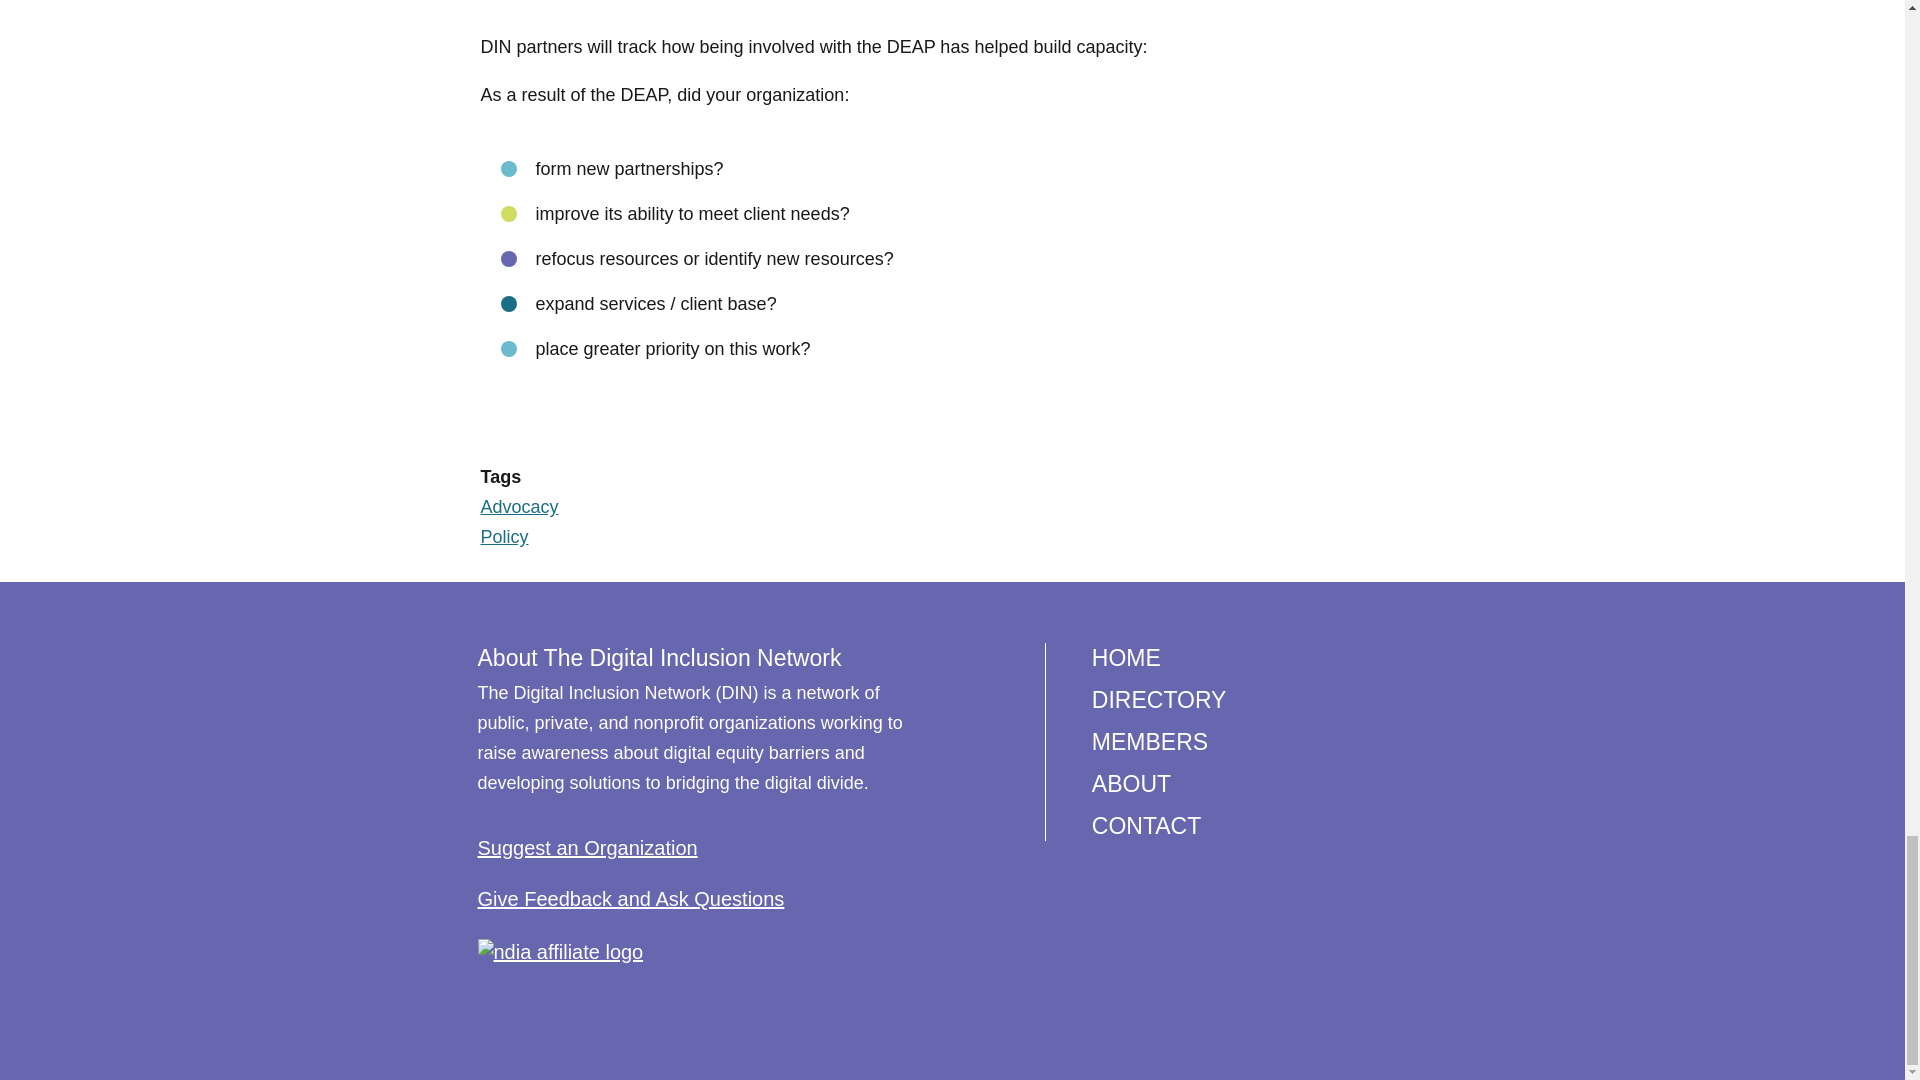 The height and width of the screenshot is (1080, 1920). What do you see at coordinates (1126, 657) in the screenshot?
I see `HOME` at bounding box center [1126, 657].